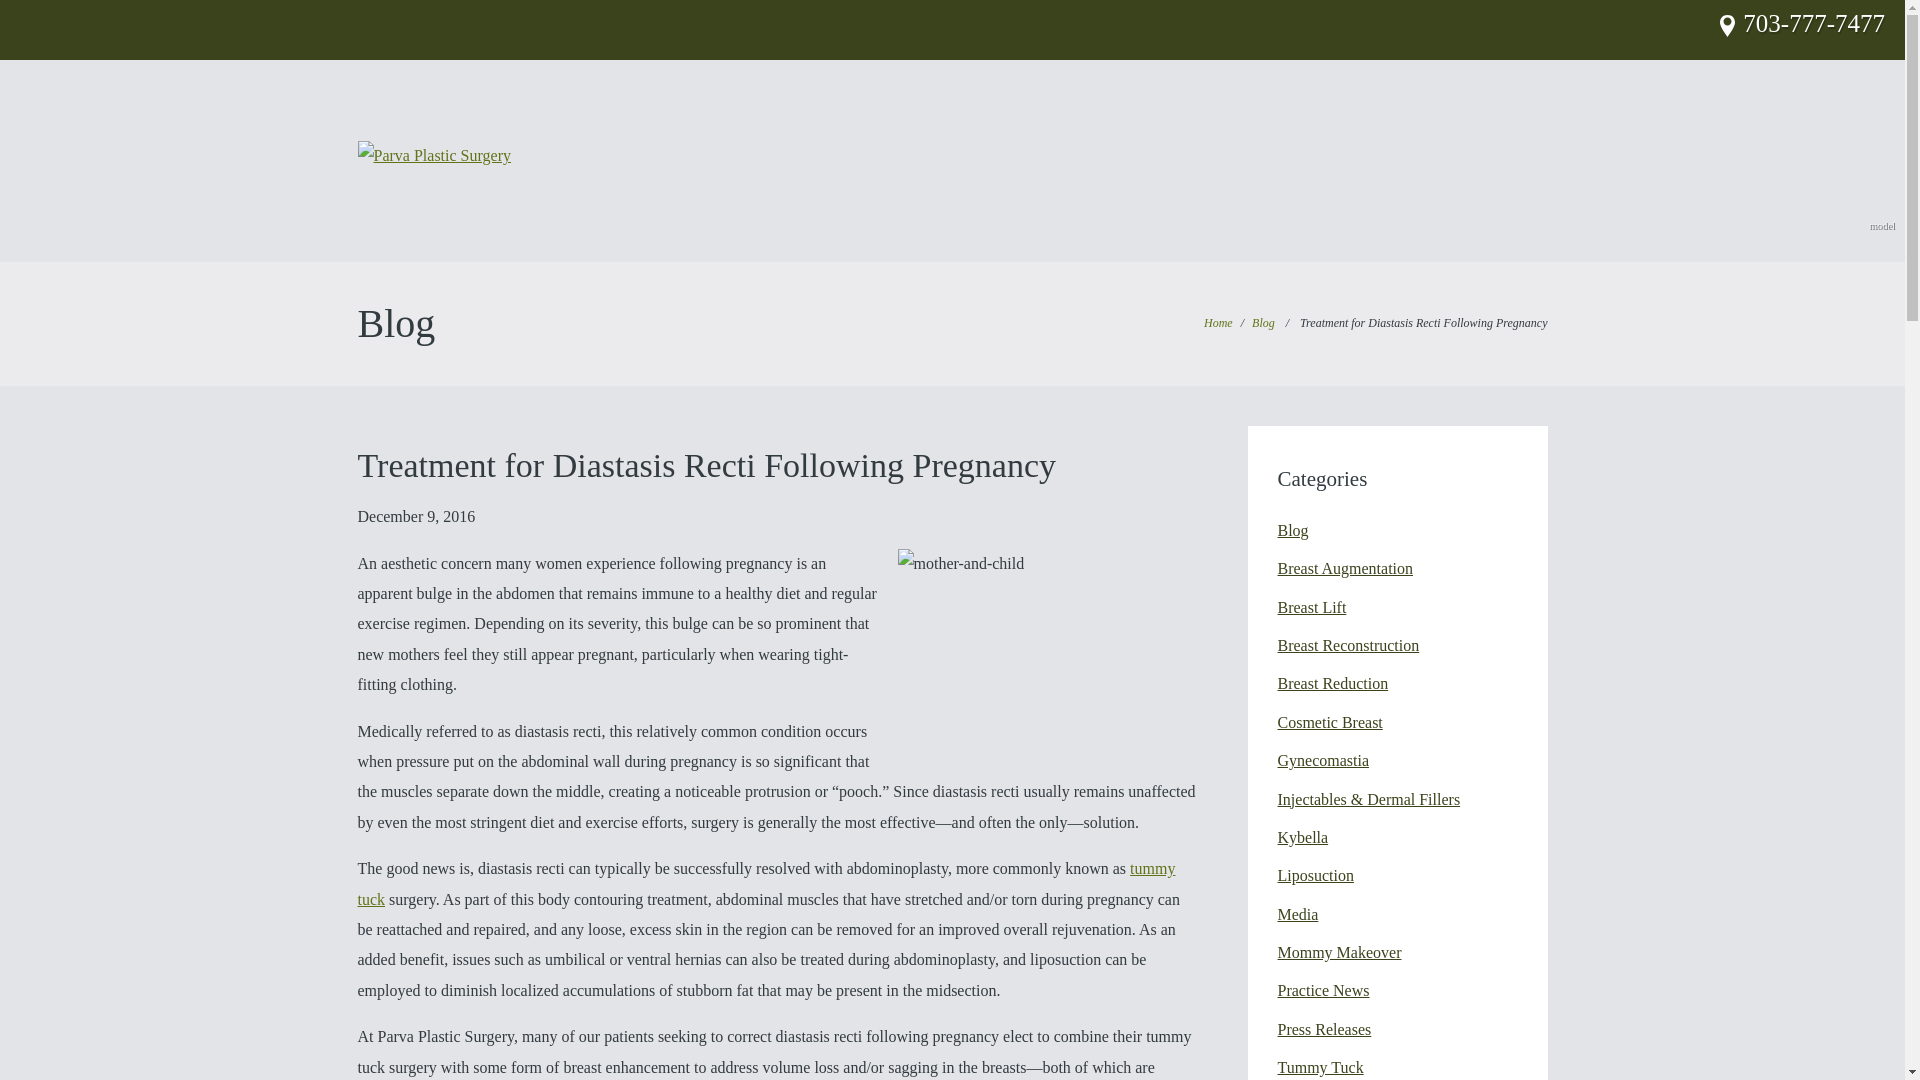  What do you see at coordinates (1814, 22) in the screenshot?
I see `Phone Number` at bounding box center [1814, 22].